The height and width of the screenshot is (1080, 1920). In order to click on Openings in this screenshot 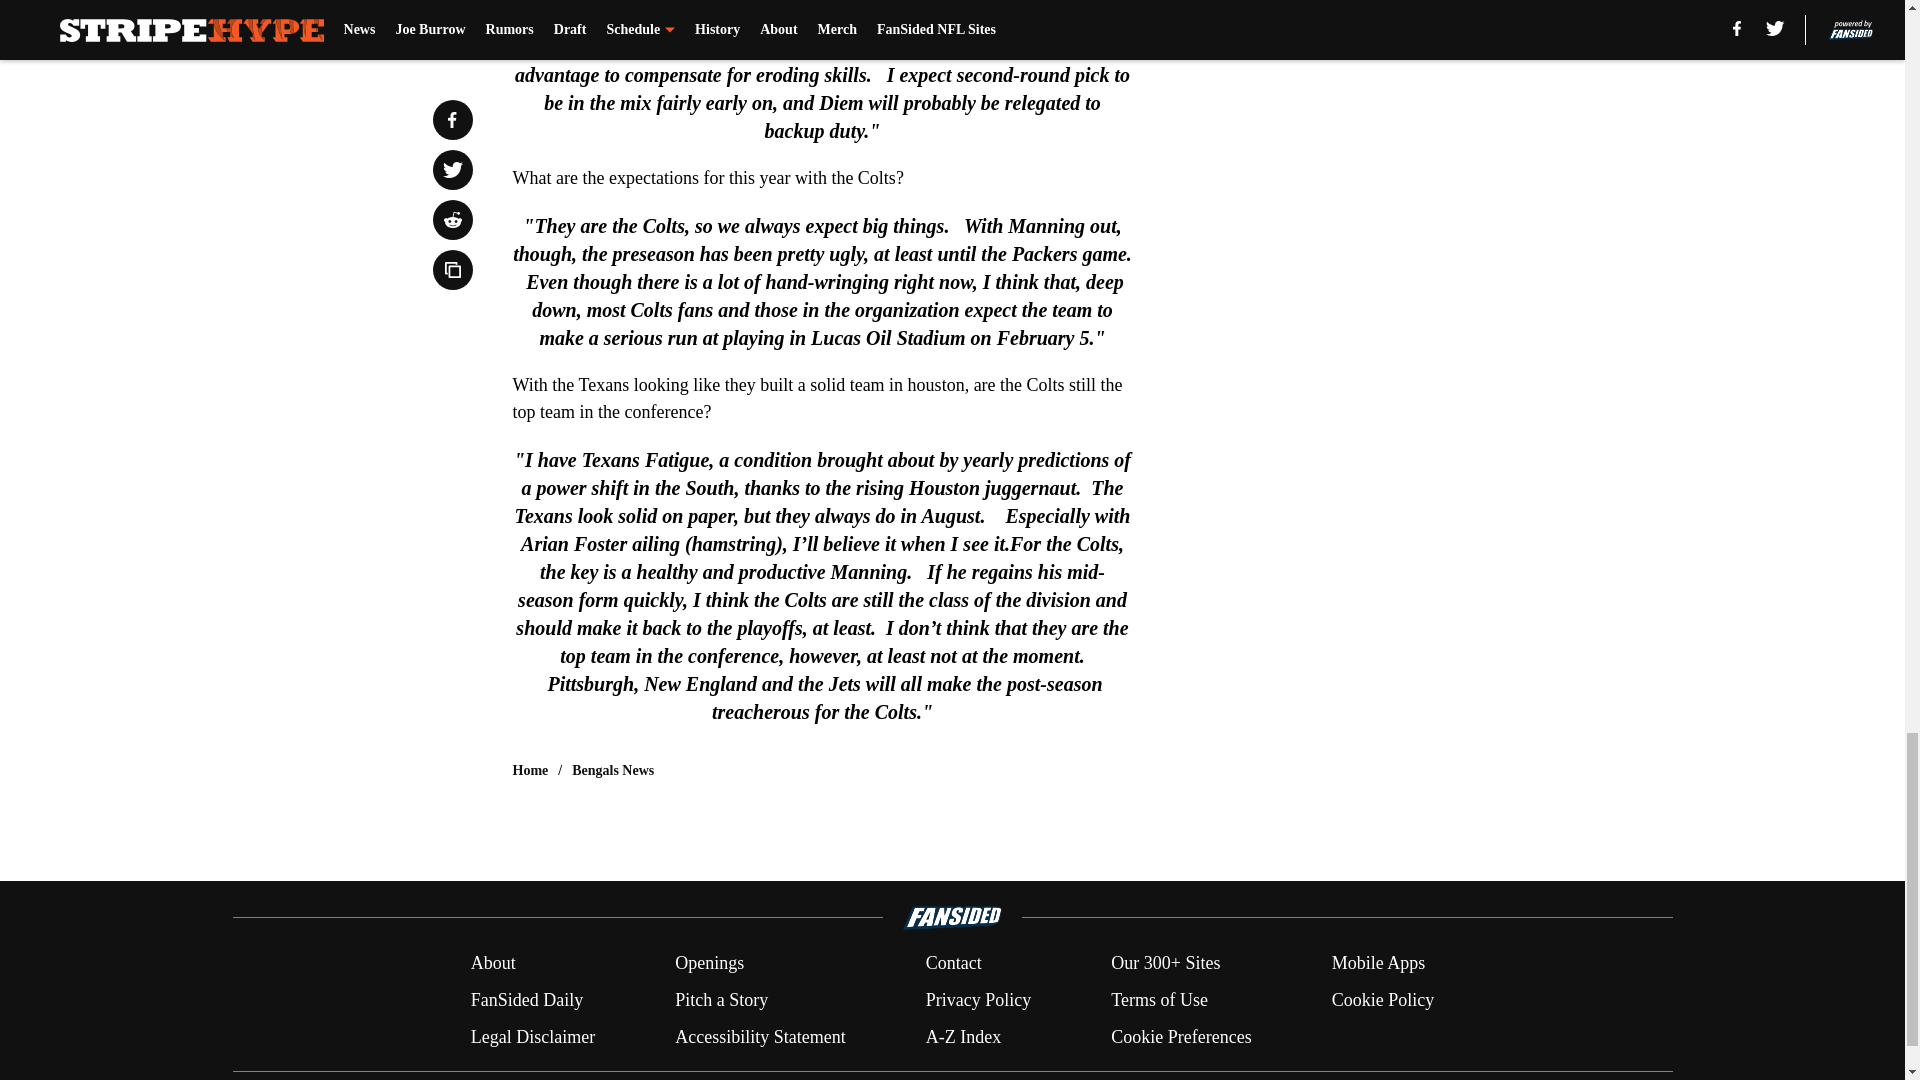, I will do `click(710, 964)`.